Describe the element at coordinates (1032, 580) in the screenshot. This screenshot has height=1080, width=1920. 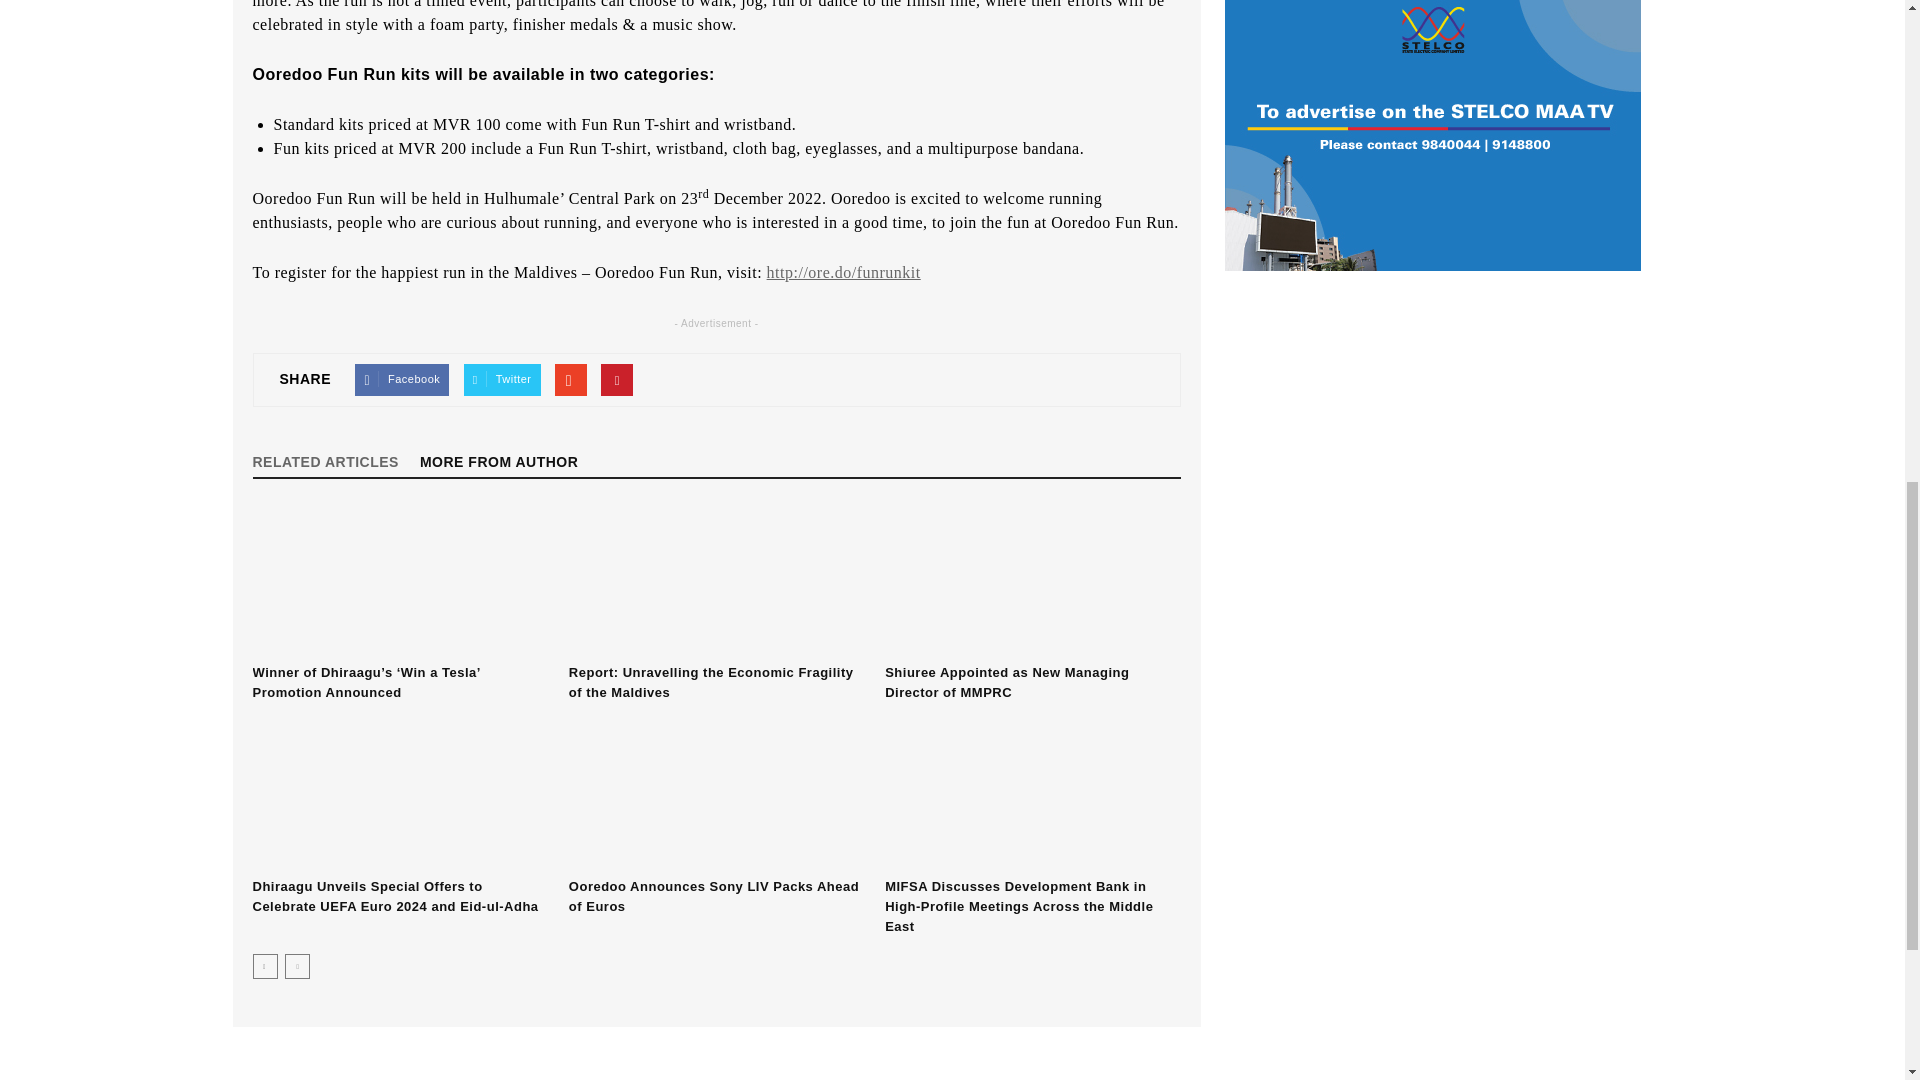
I see `Shiuree Appointed as New Managing Director of MMPRC` at that location.